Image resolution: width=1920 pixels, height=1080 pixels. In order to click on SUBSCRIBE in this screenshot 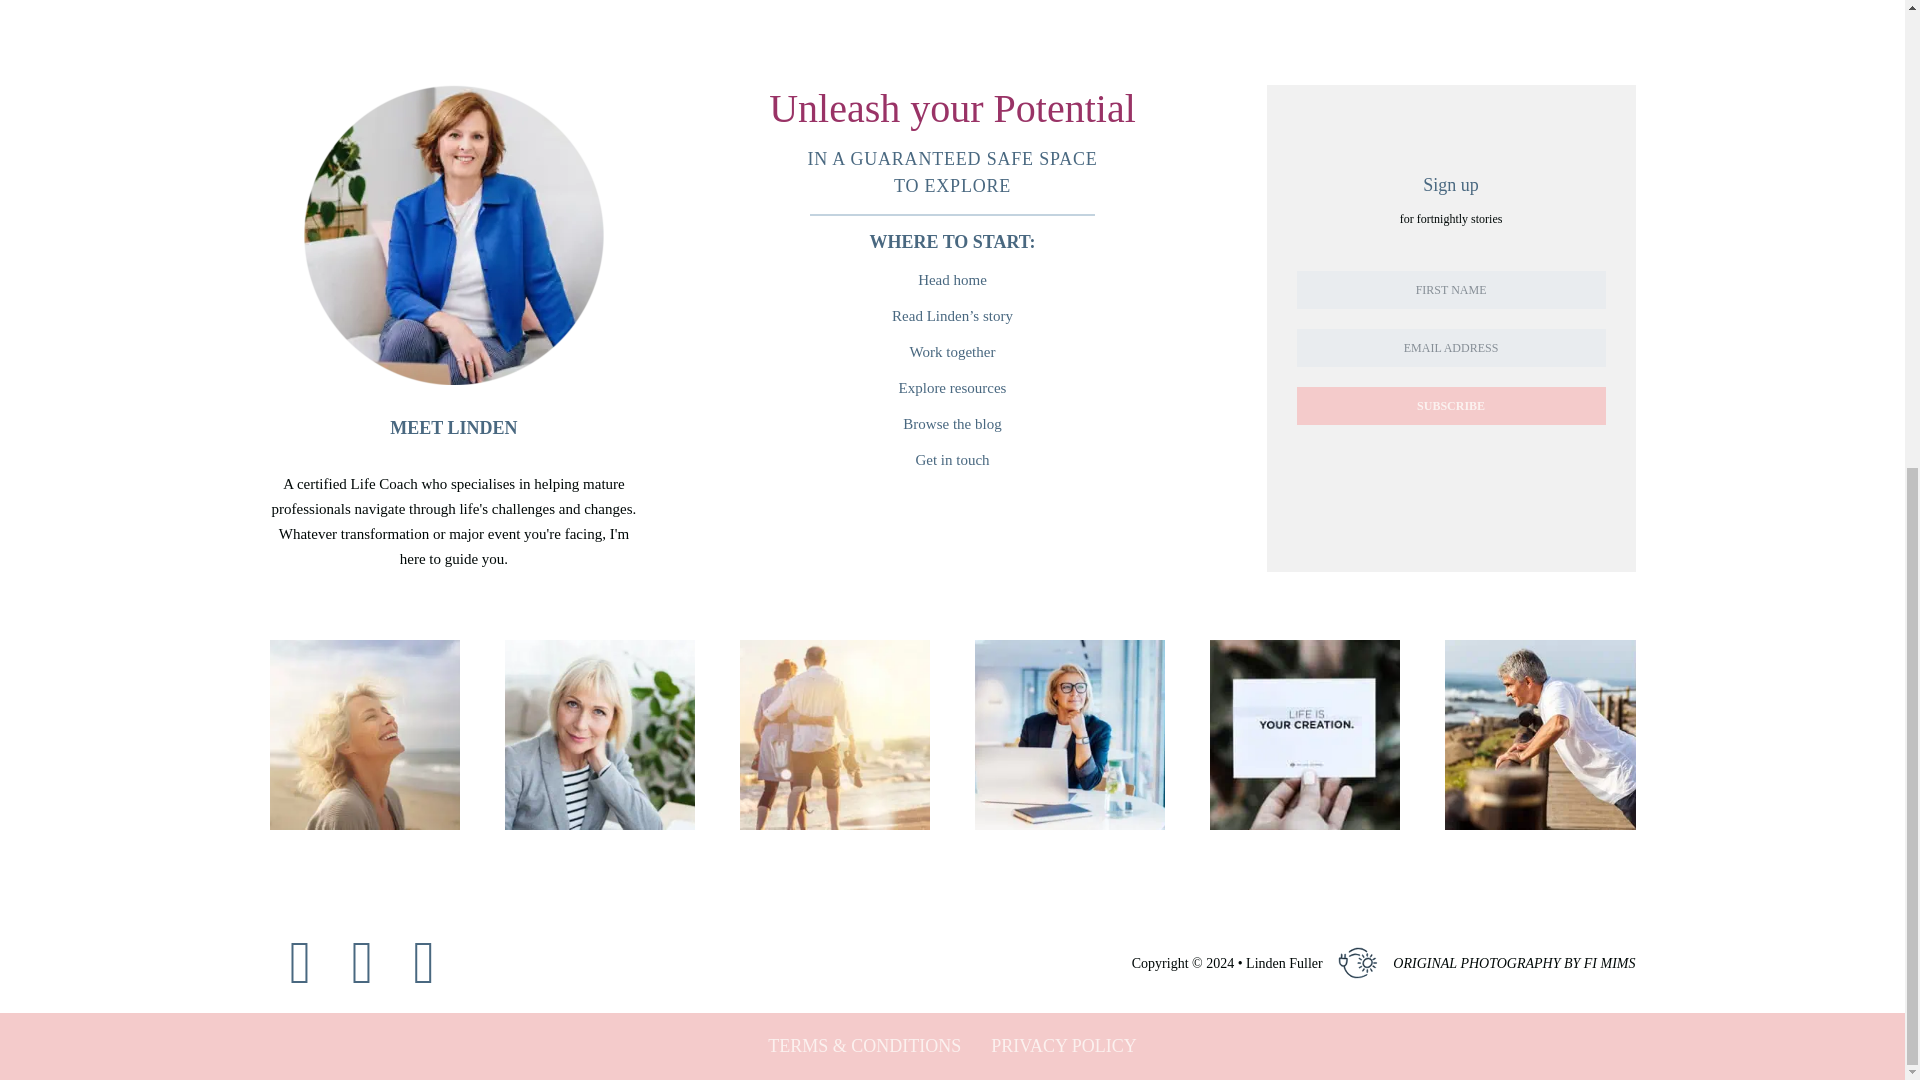, I will do `click(1451, 406)`.